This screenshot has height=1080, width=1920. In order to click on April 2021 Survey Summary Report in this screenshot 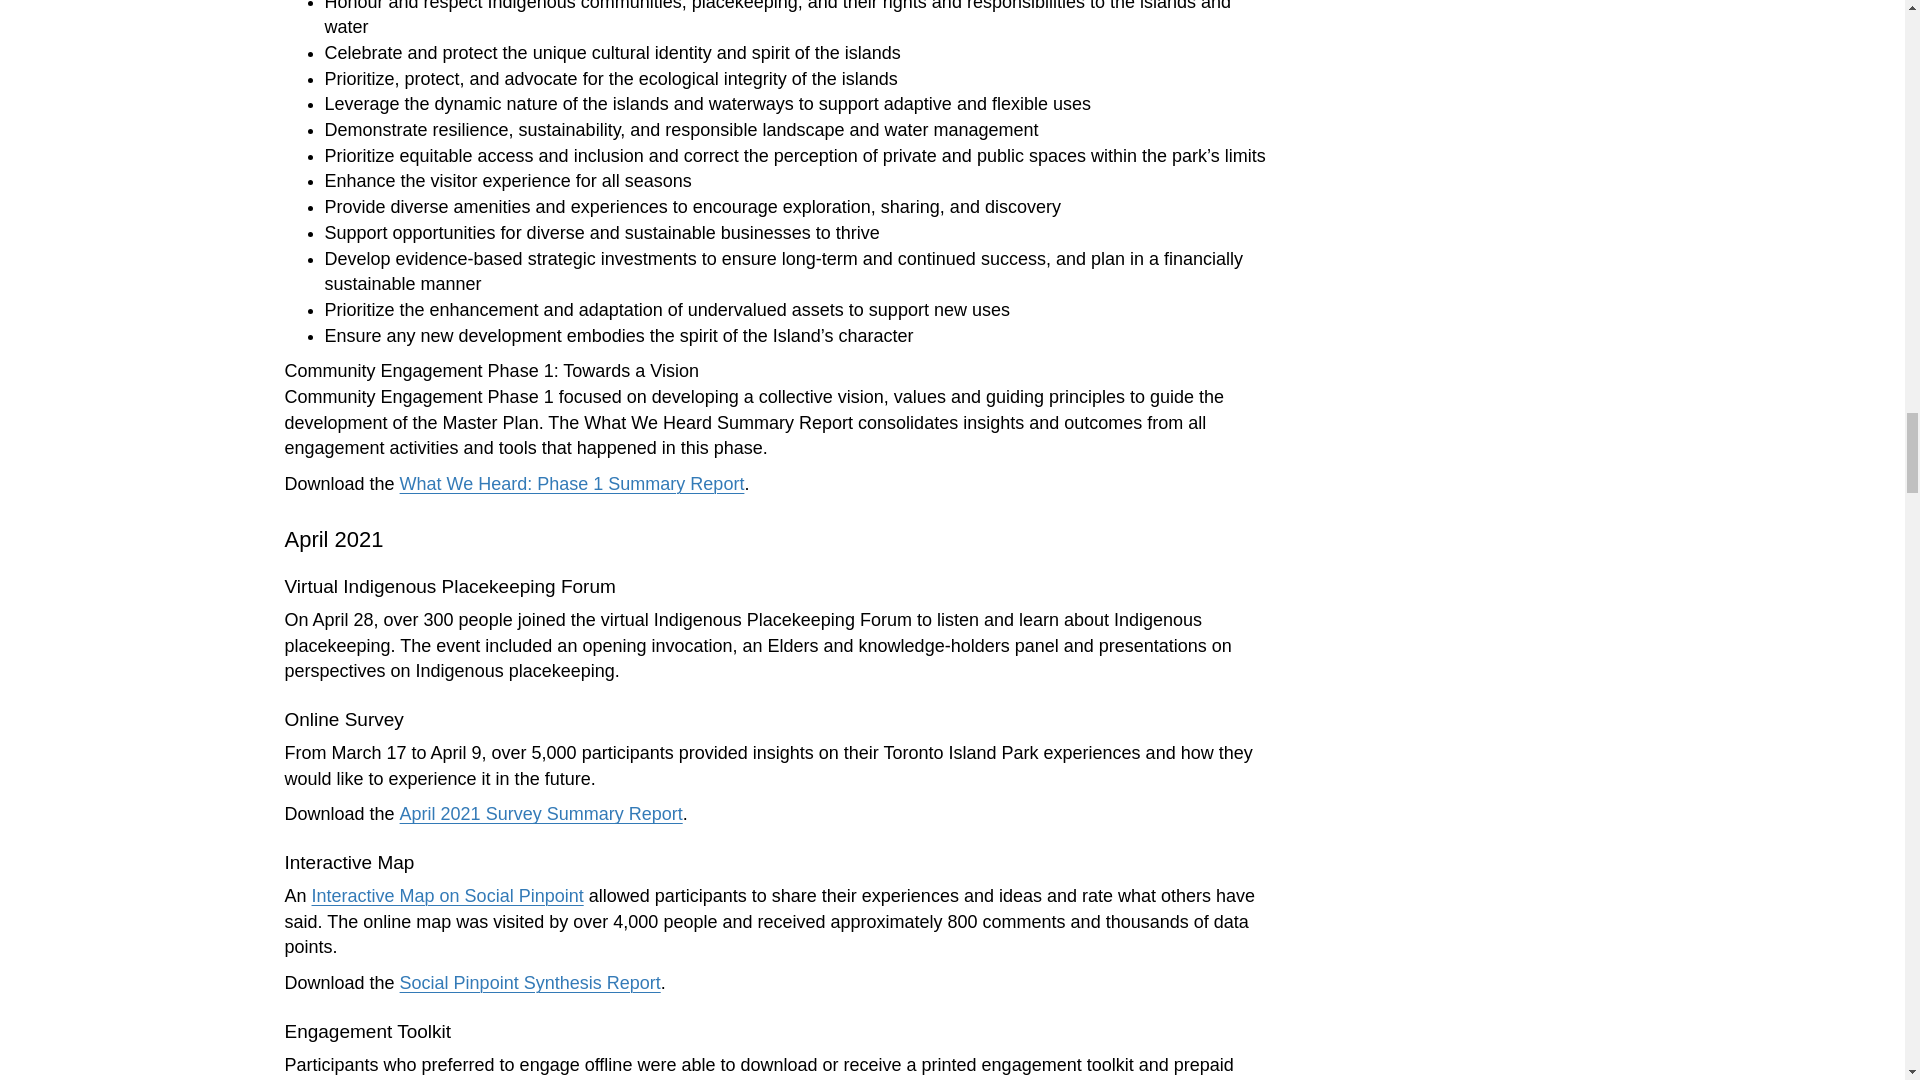, I will do `click(541, 814)`.